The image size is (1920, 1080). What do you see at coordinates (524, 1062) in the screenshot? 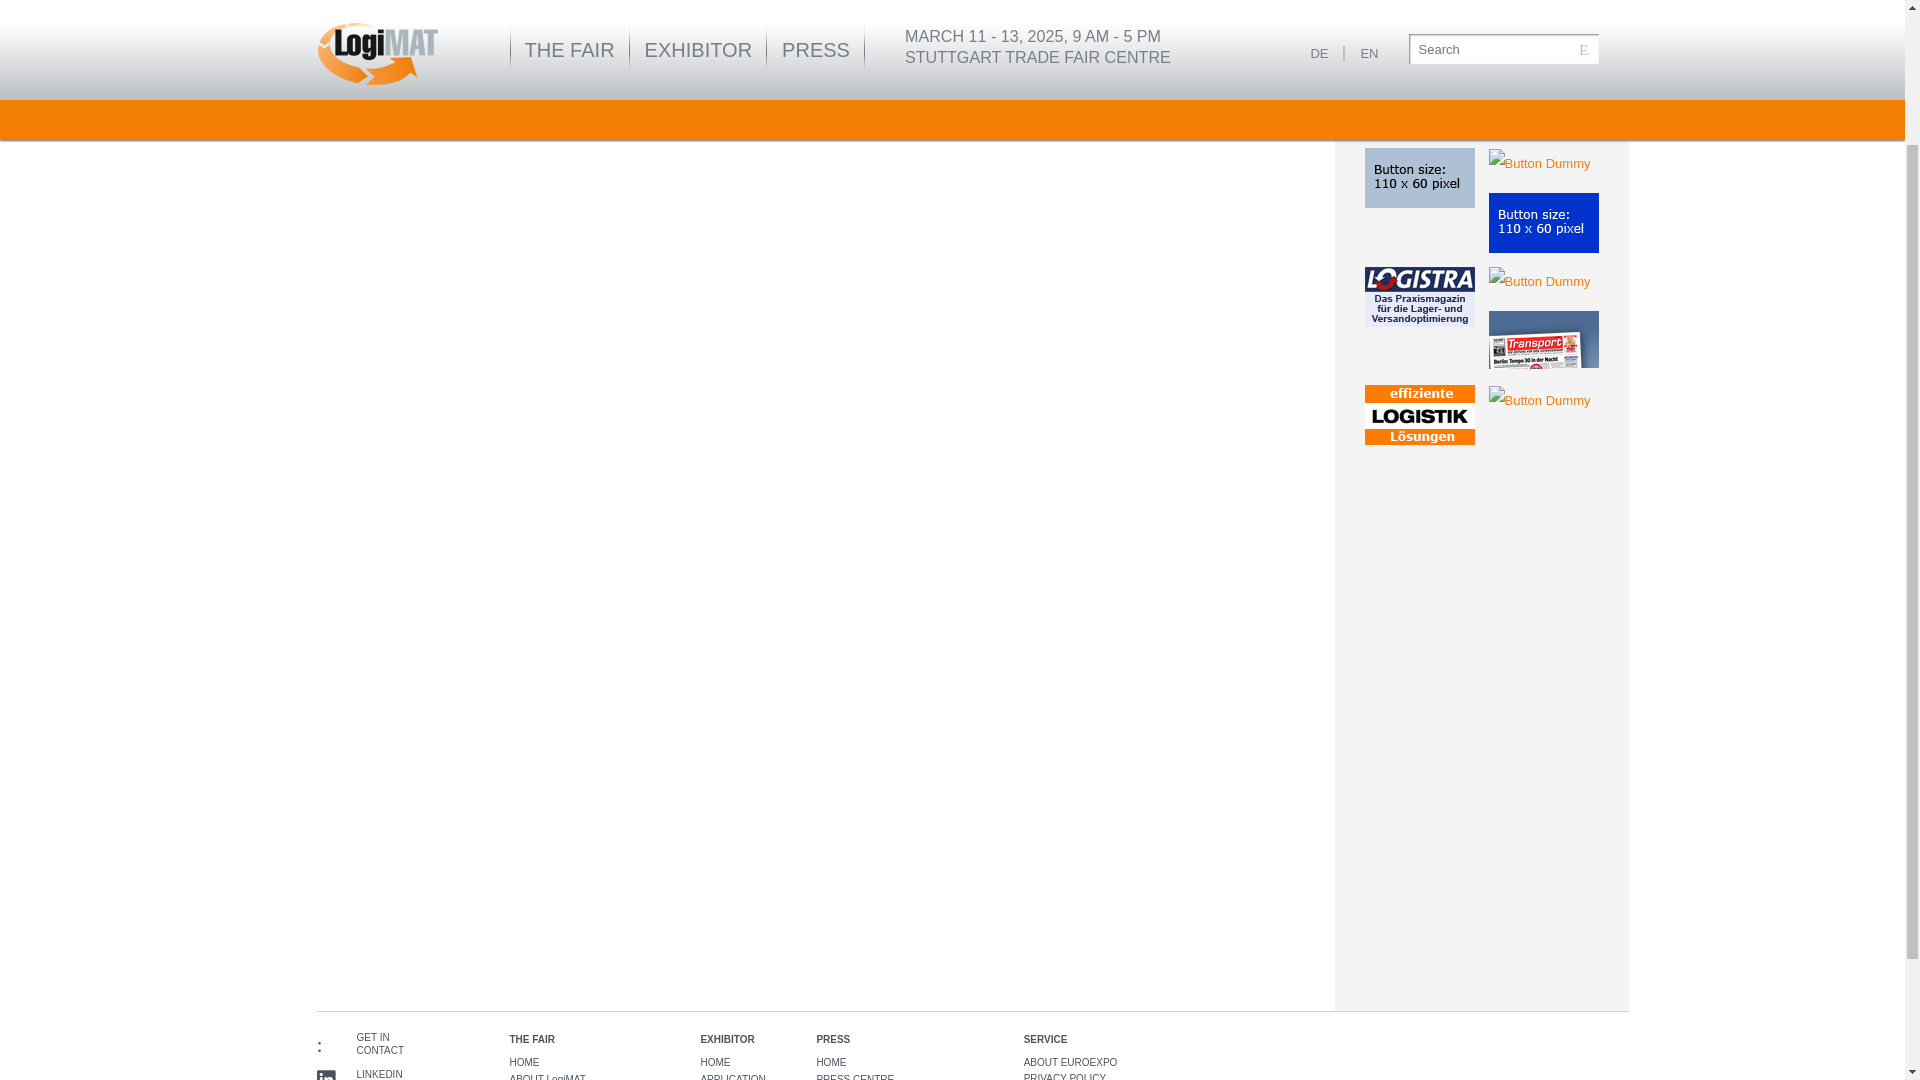
I see `HOME` at bounding box center [524, 1062].